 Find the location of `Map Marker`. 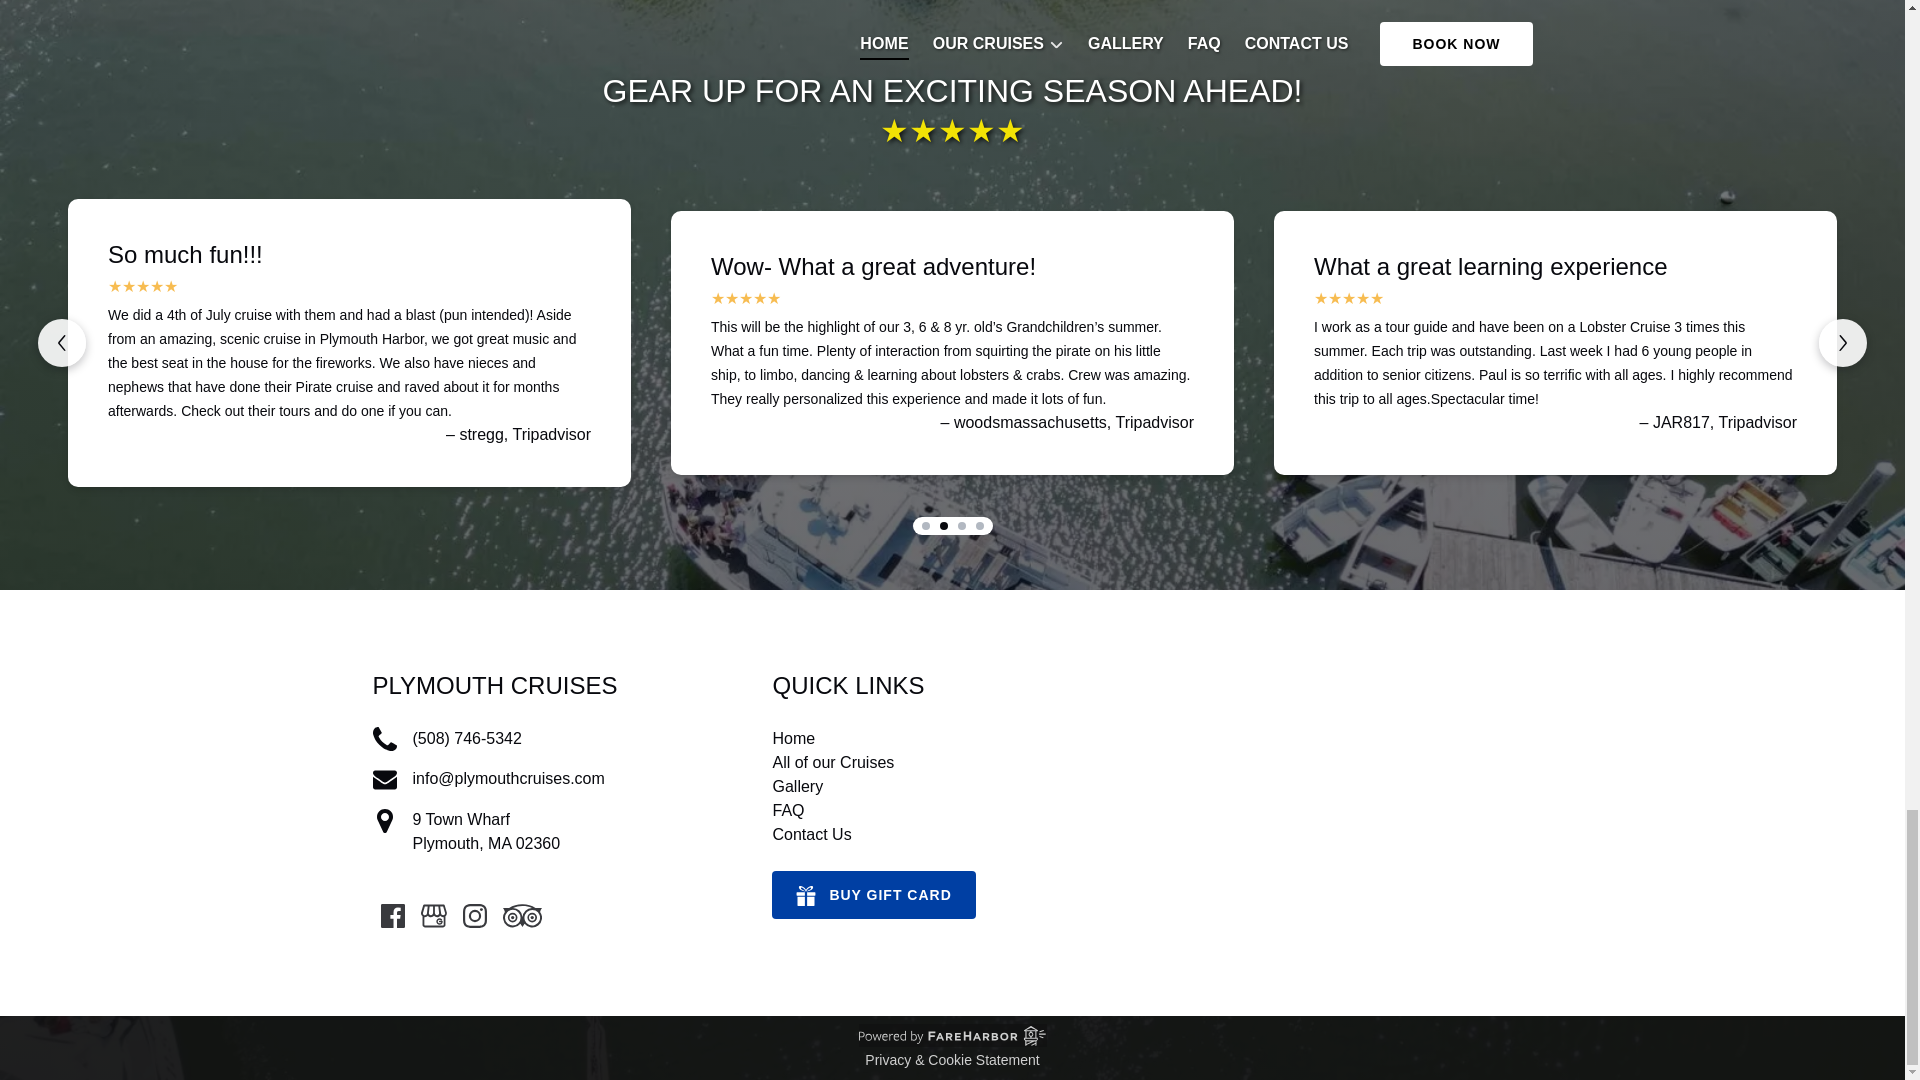

Map Marker is located at coordinates (384, 820).